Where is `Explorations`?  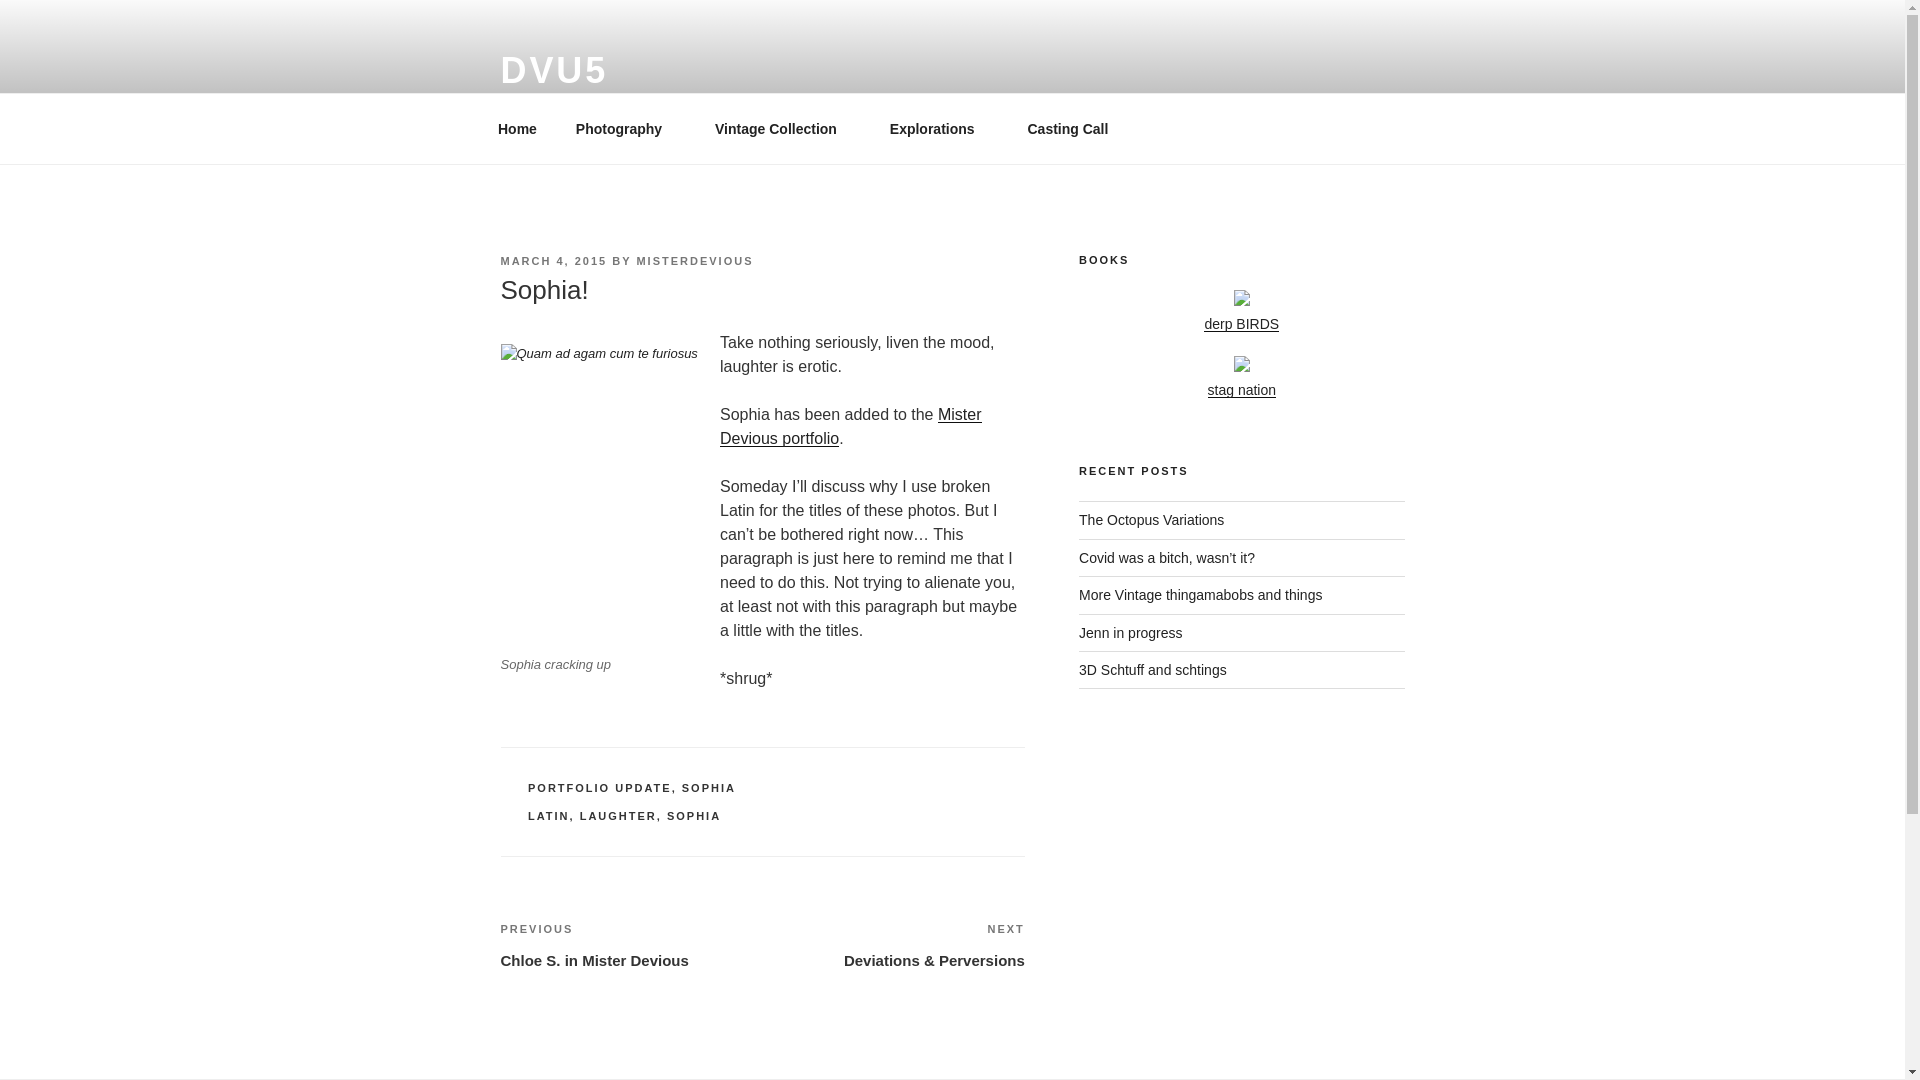 Explorations is located at coordinates (938, 128).